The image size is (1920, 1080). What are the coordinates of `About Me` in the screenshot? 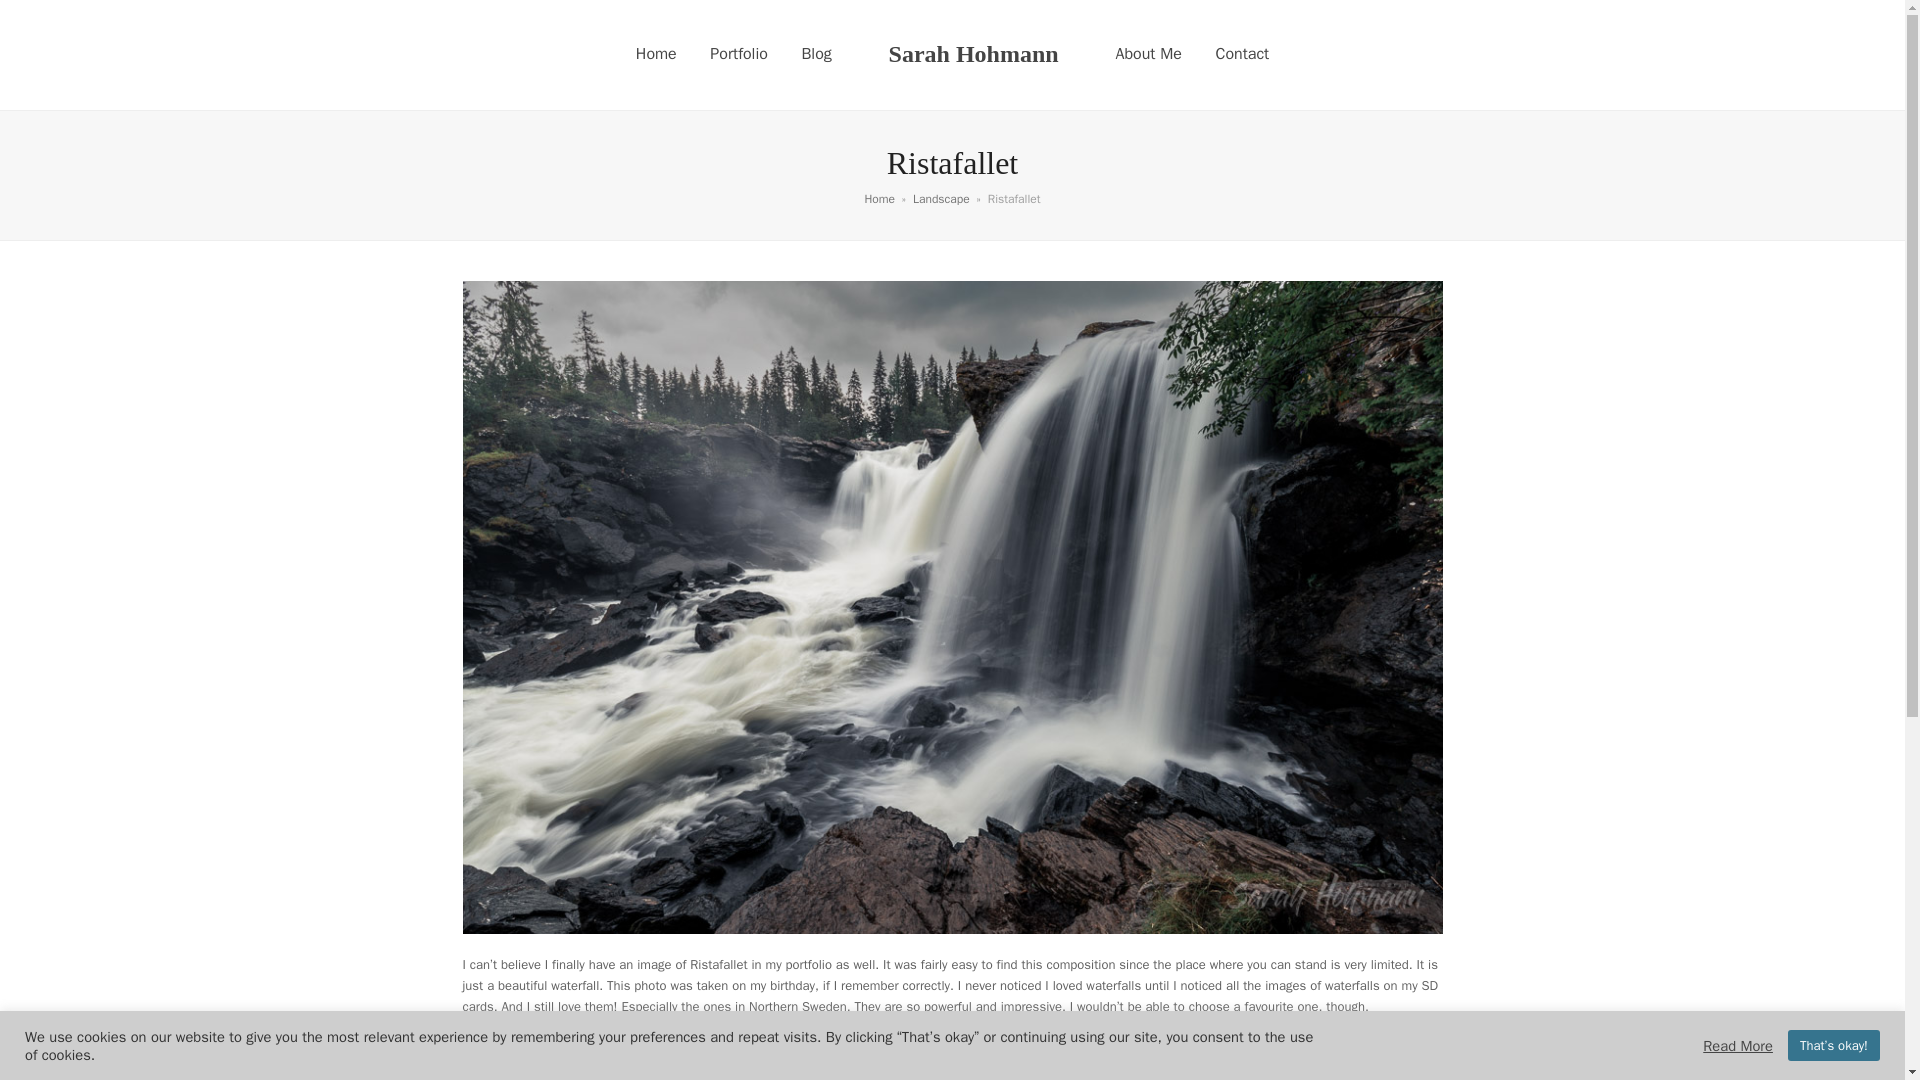 It's located at (1148, 54).